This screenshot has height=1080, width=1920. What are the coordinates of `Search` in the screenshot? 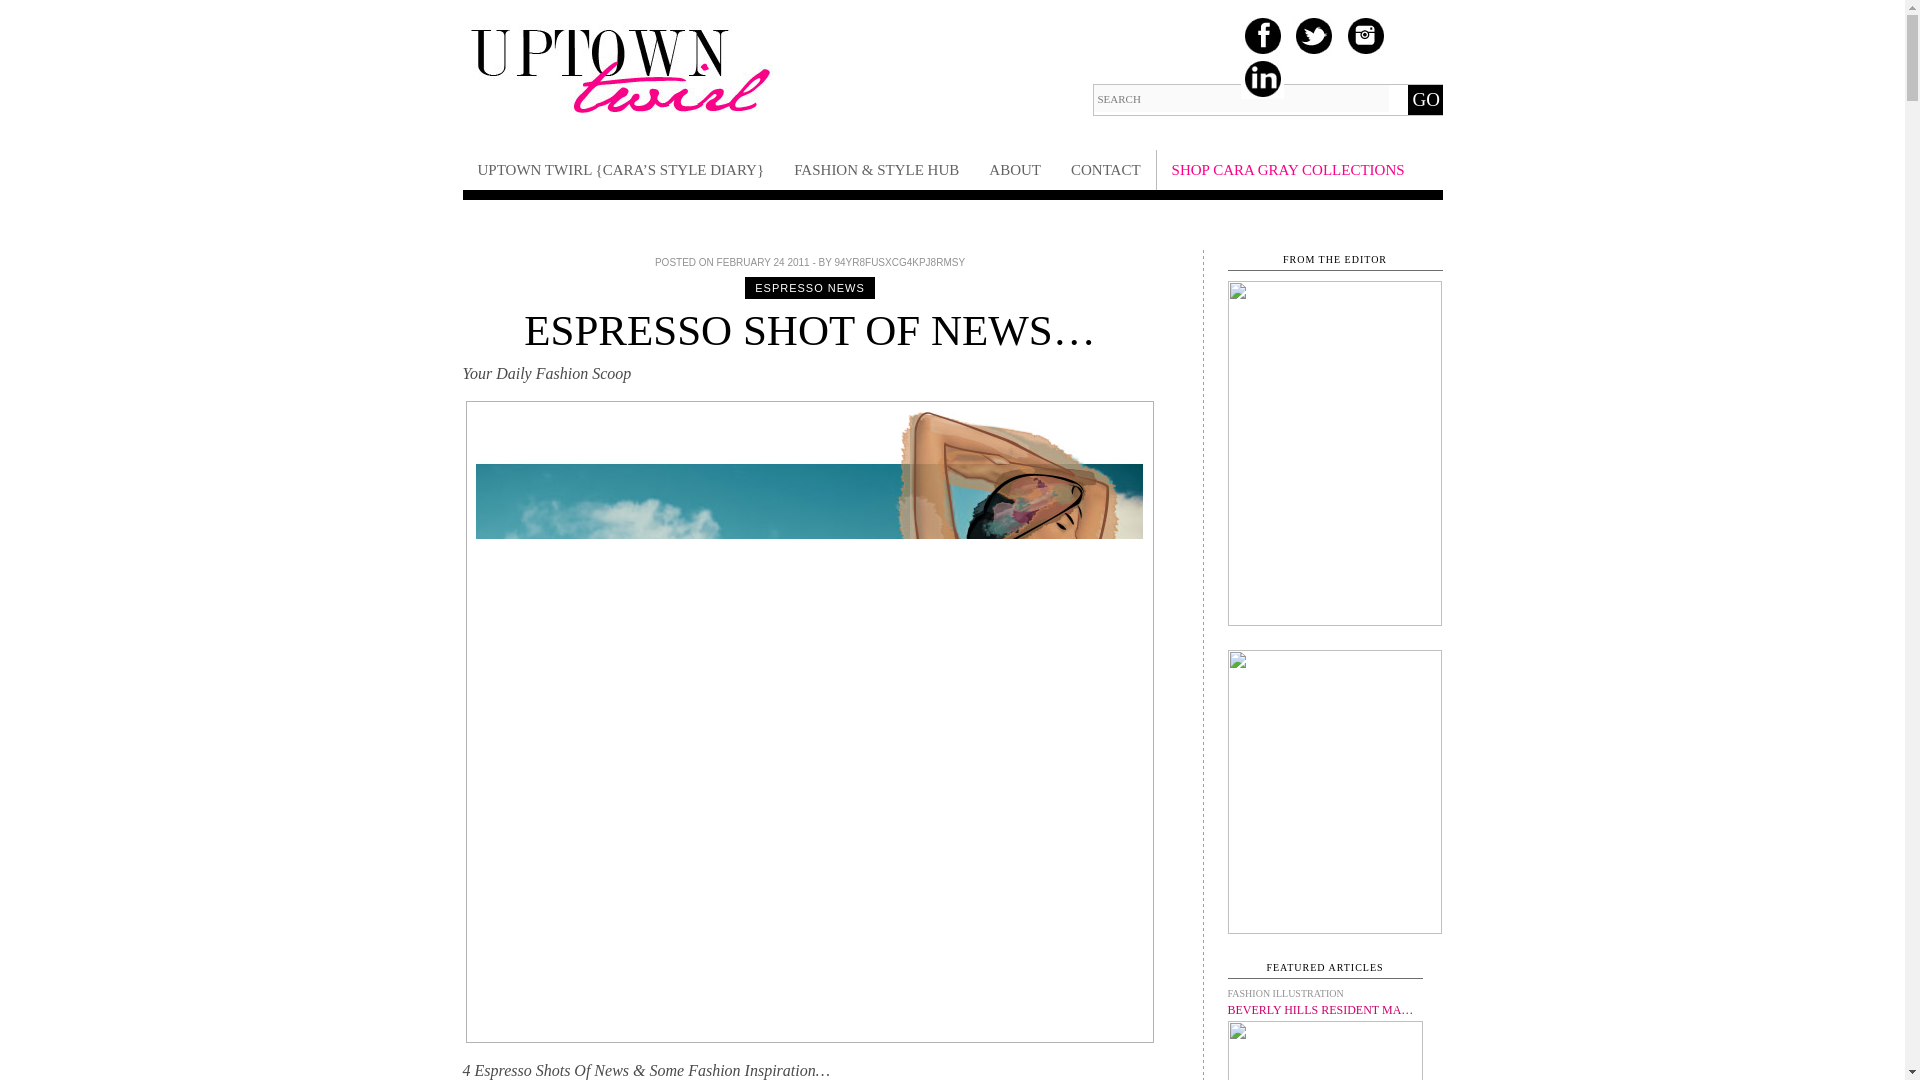 It's located at (1241, 98).